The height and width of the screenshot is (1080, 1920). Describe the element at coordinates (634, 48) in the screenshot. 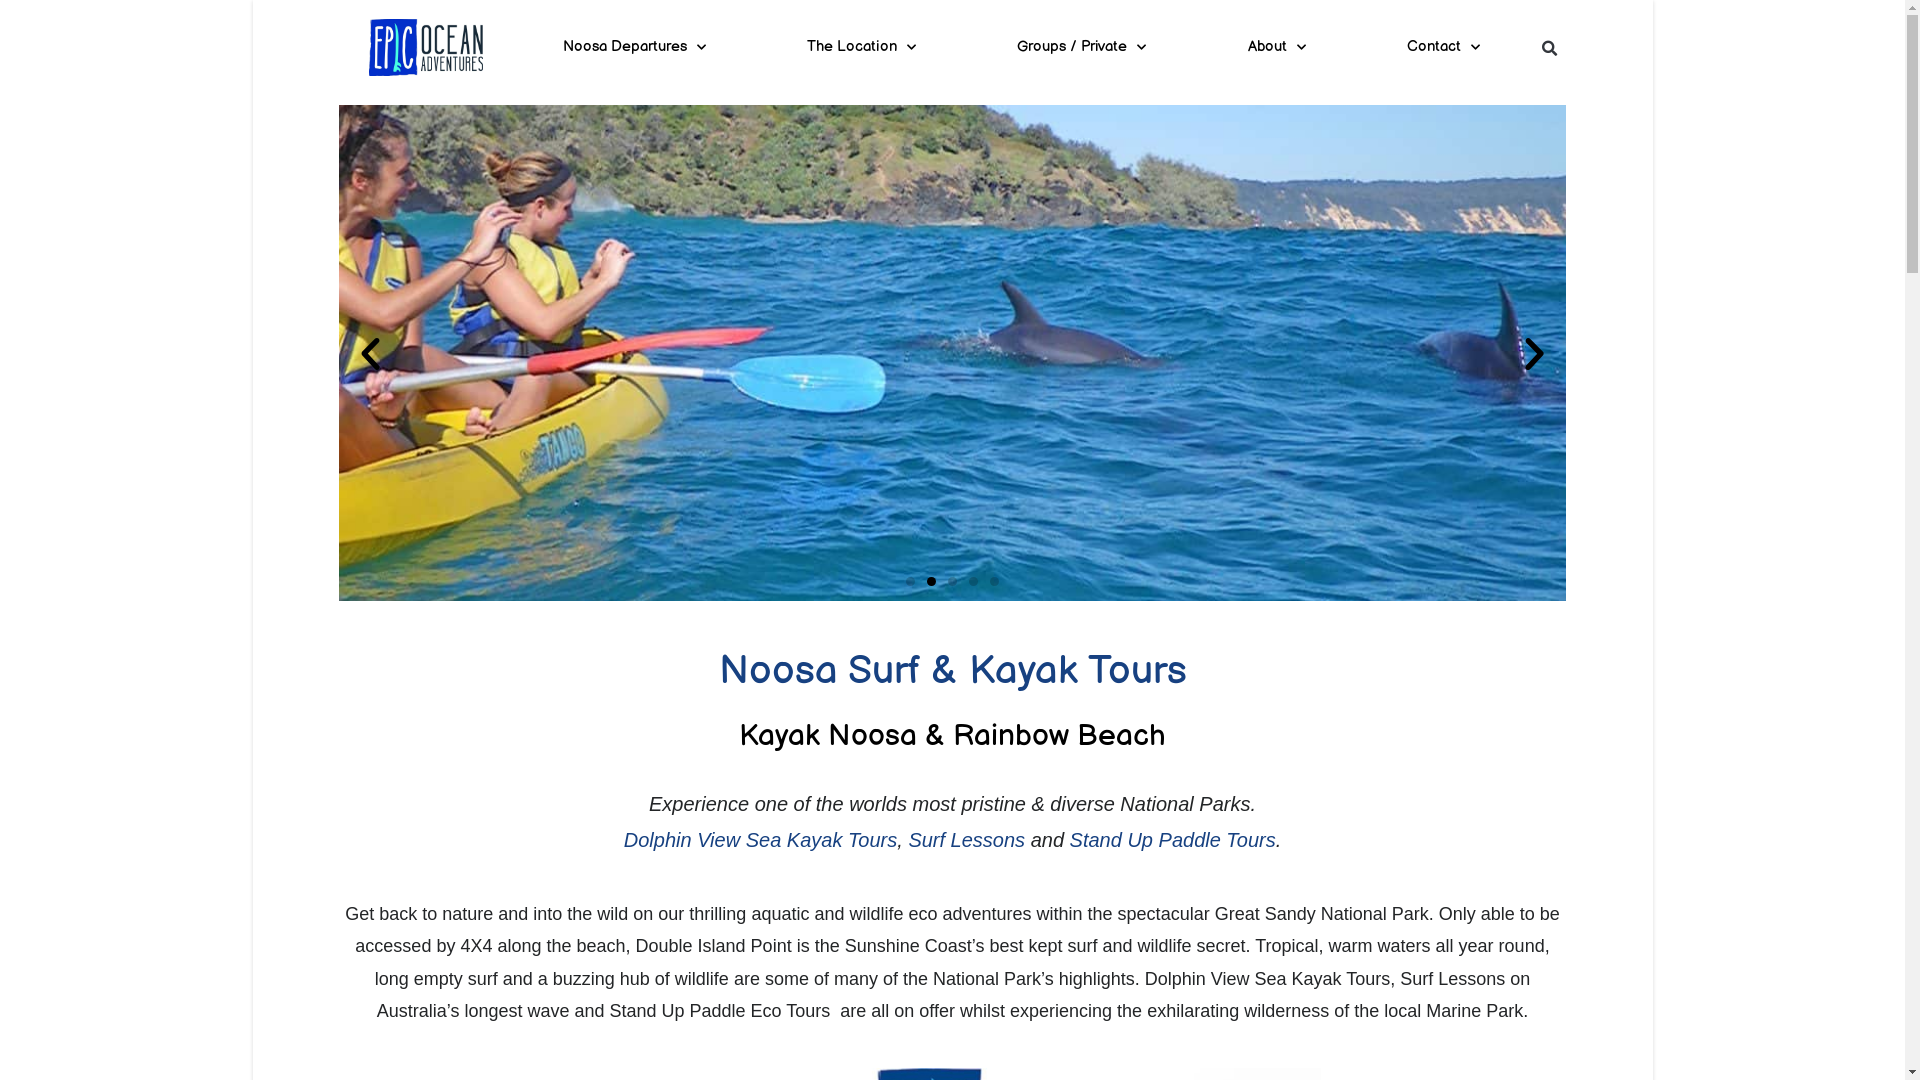

I see `Noosa Departures` at that location.